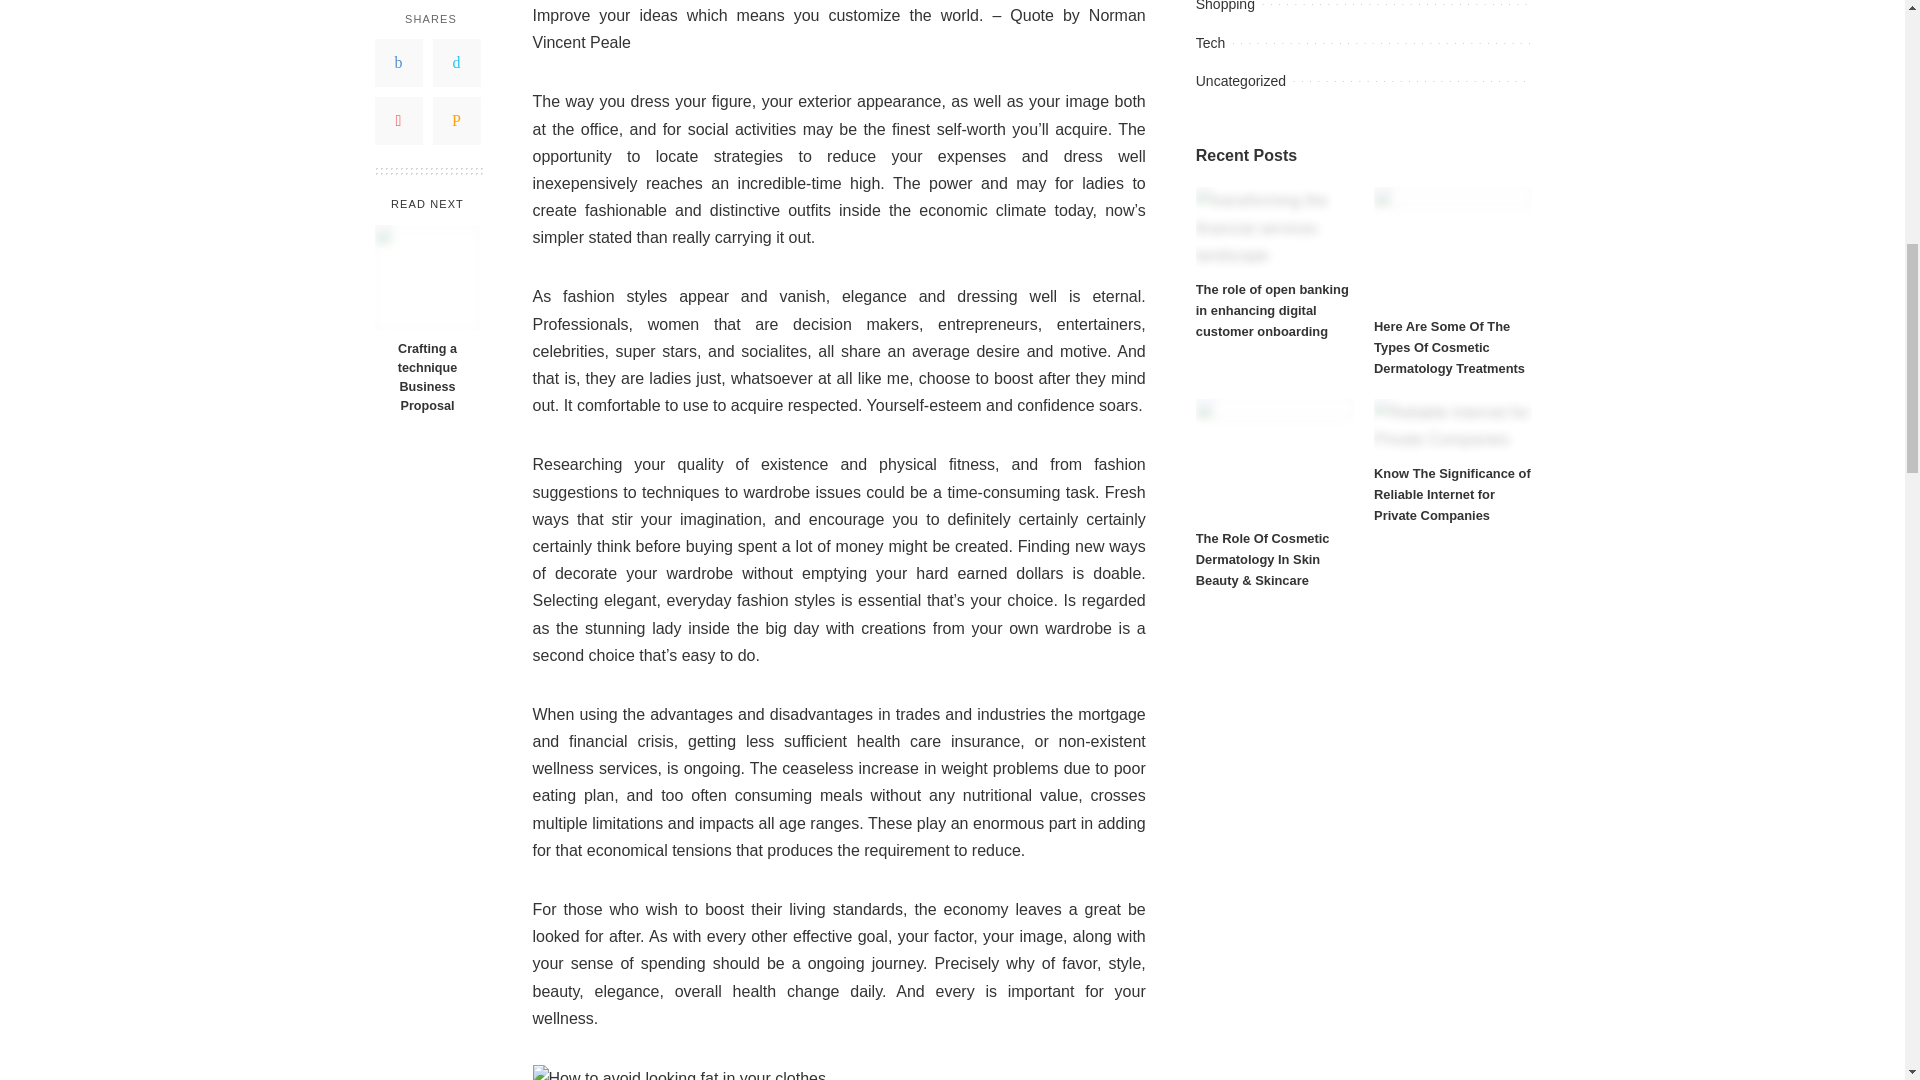  I want to click on Crafting a technique Business Proposal, so click(427, 268).